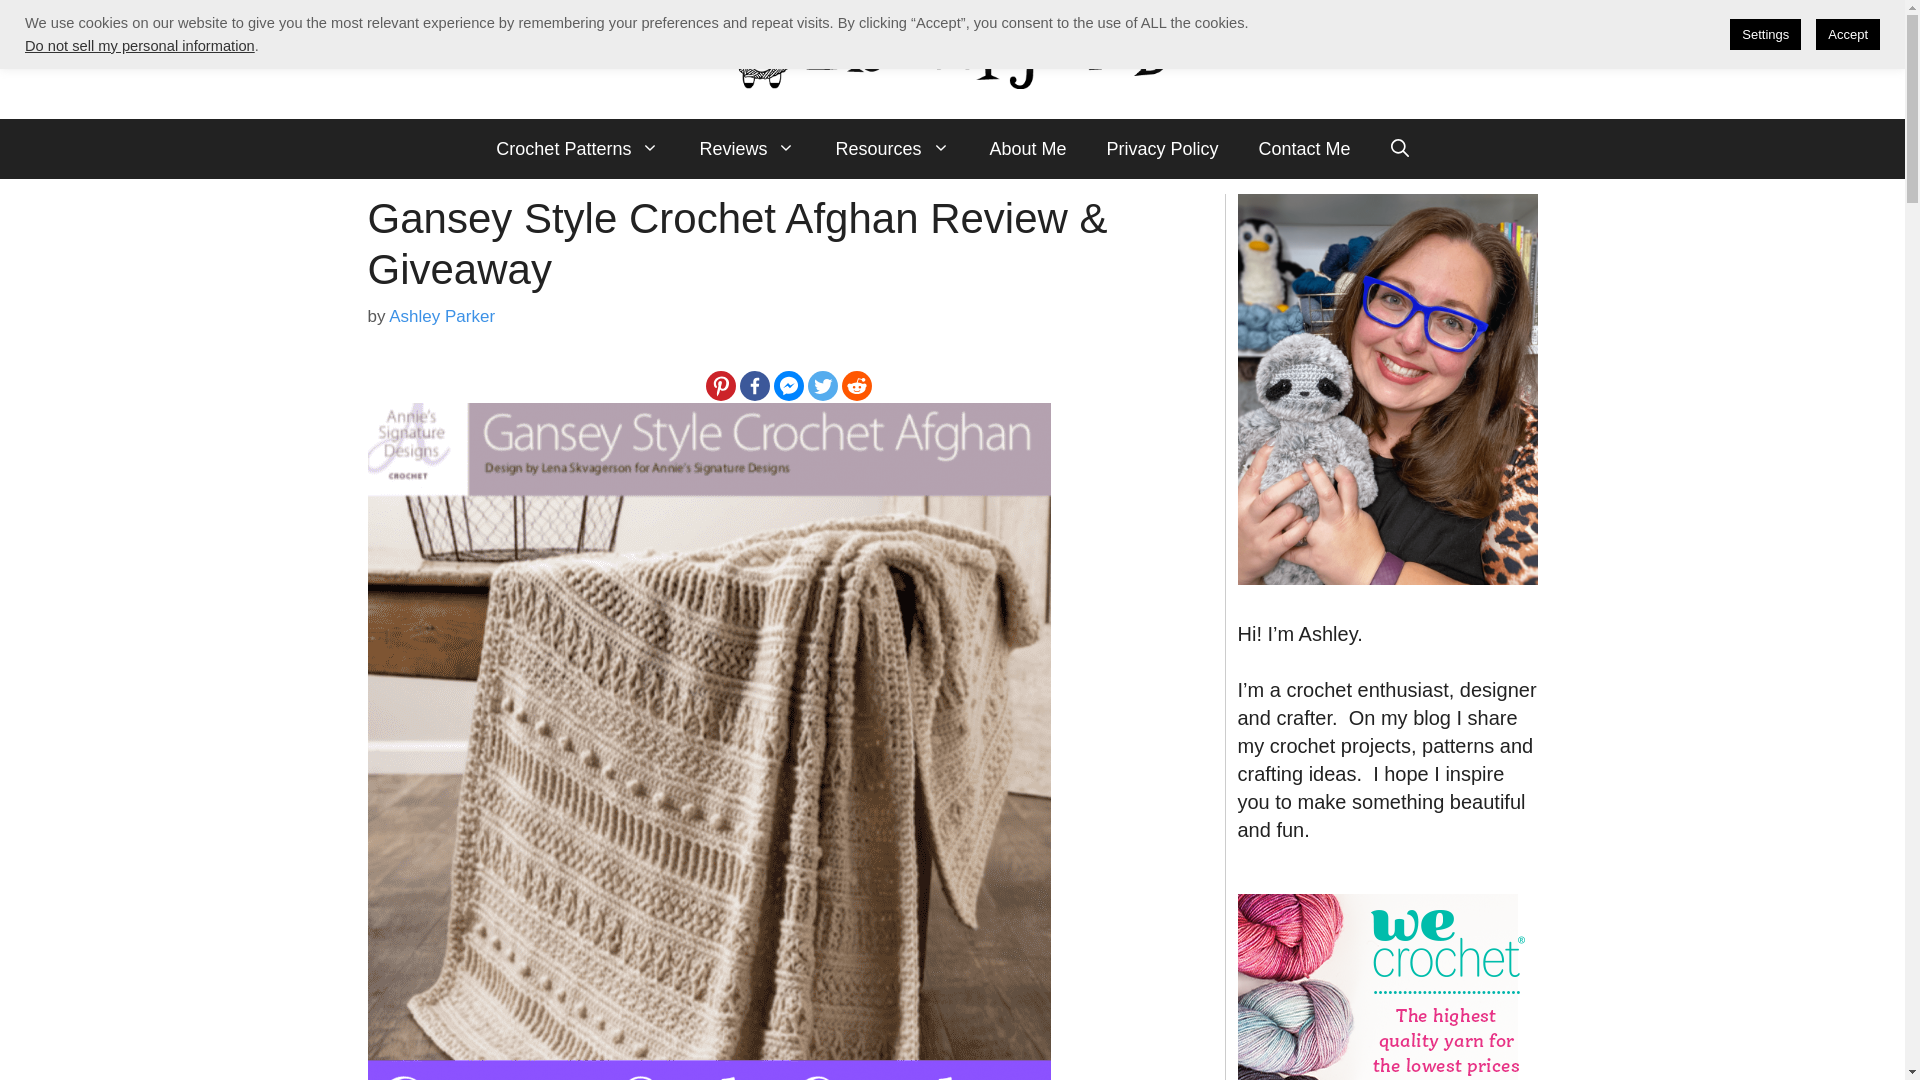 This screenshot has width=1920, height=1080. I want to click on Pinterest, so click(720, 386).